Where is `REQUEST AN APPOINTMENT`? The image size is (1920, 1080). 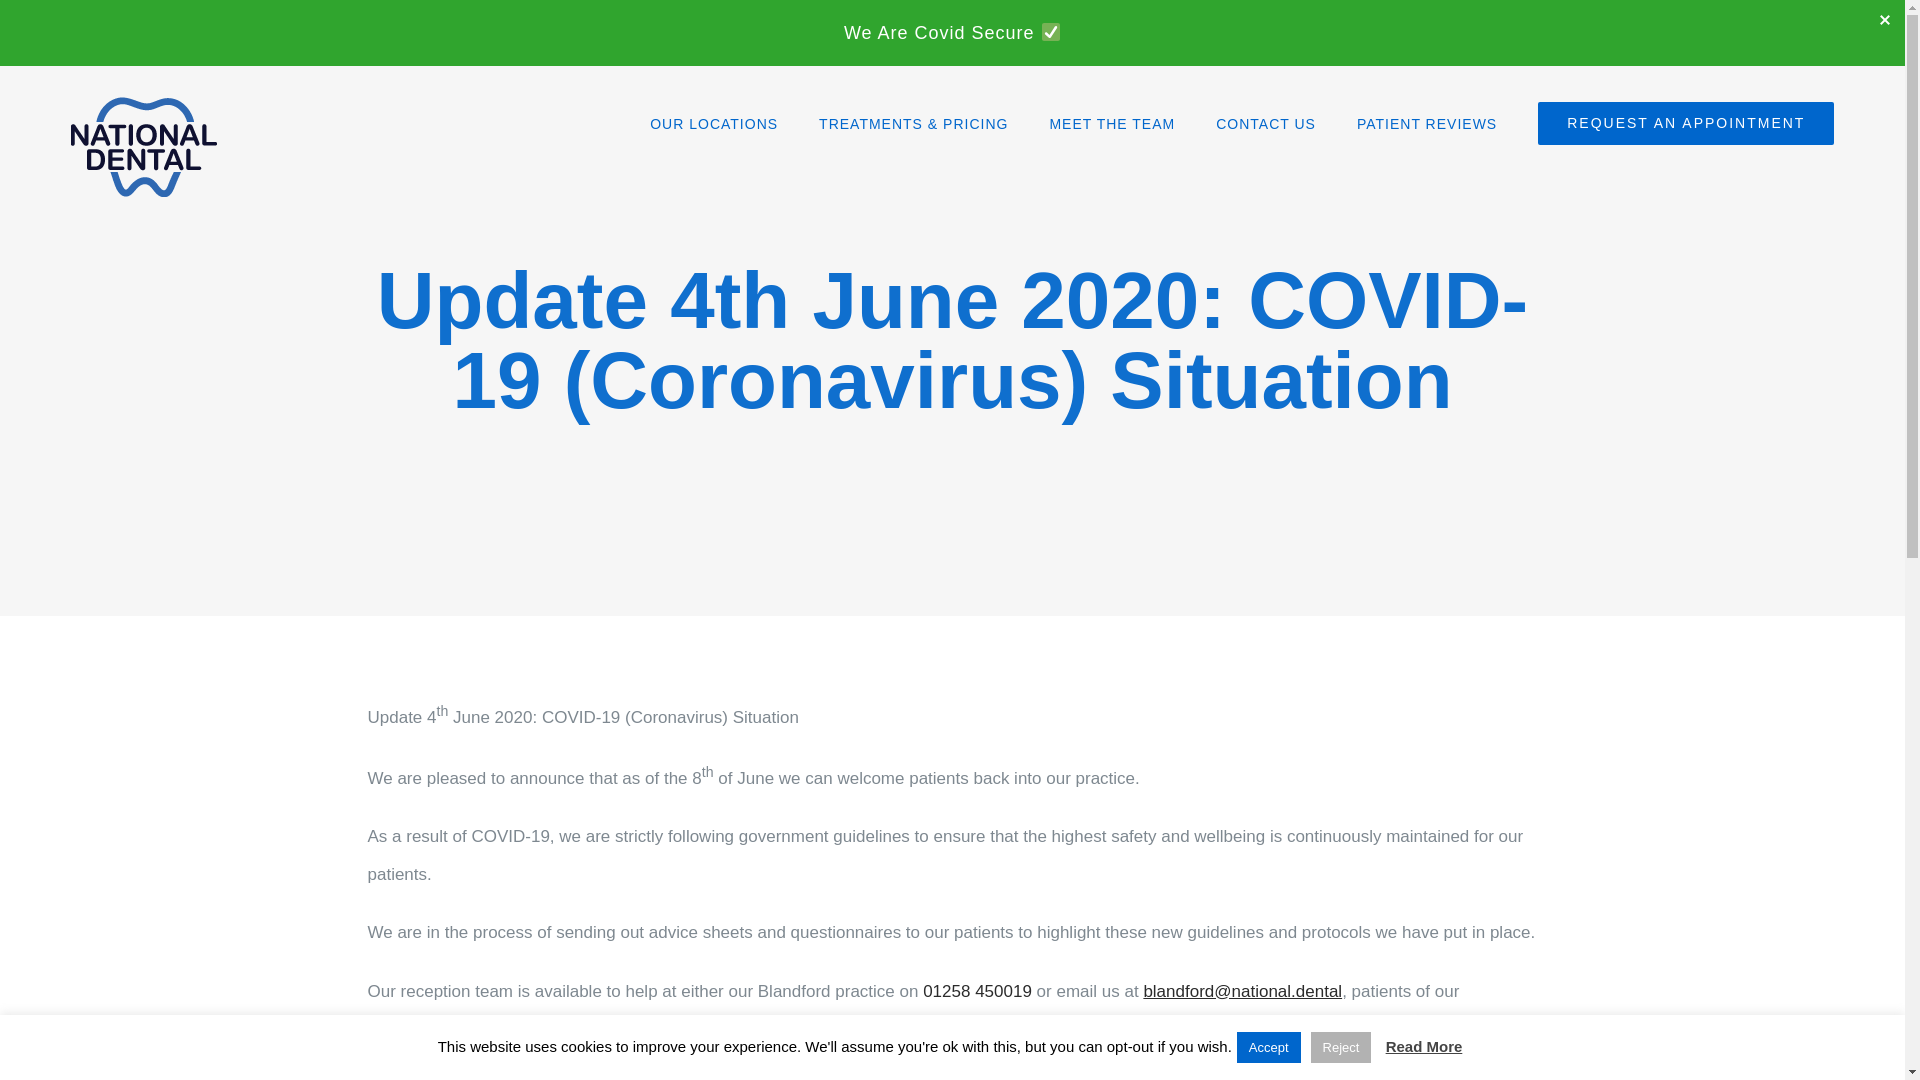
REQUEST AN APPOINTMENT is located at coordinates (1685, 123).